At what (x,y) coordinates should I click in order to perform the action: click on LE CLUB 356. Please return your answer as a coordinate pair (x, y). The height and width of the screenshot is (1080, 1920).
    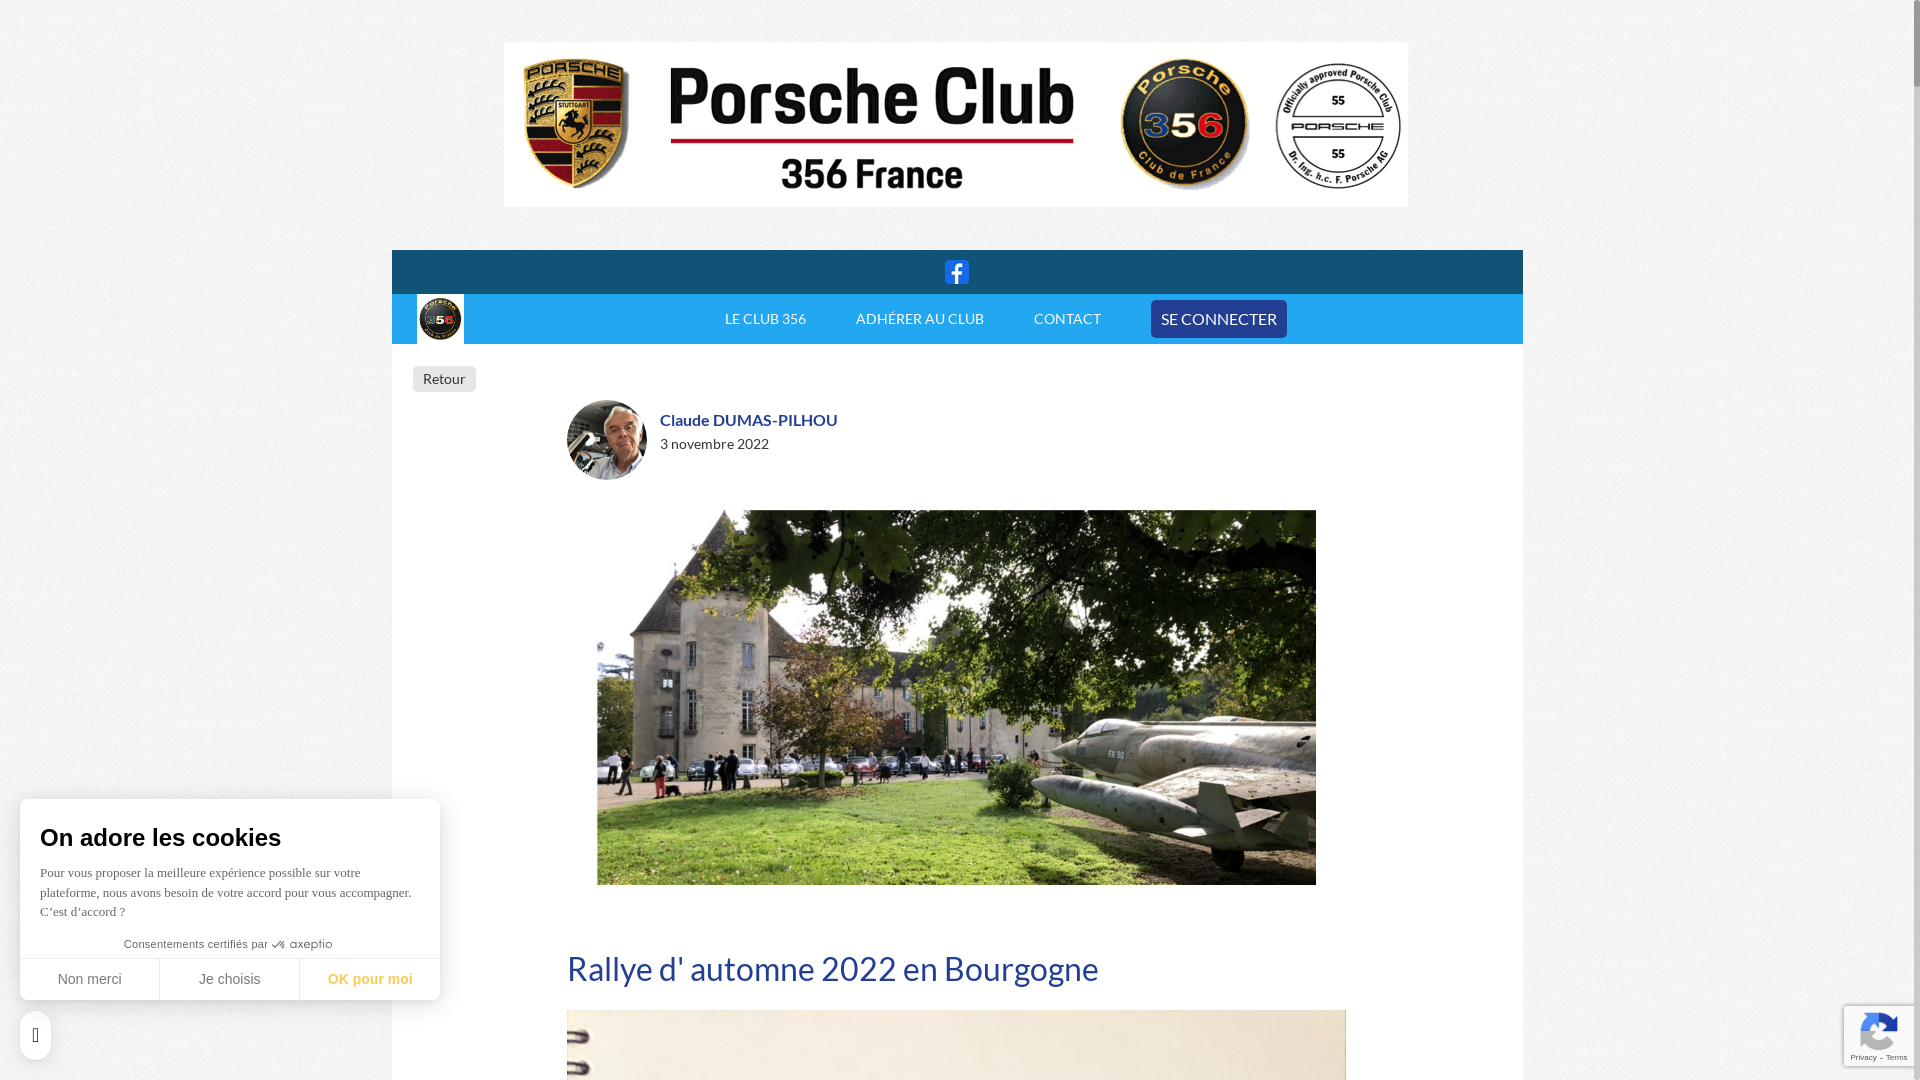
    Looking at the image, I should click on (766, 319).